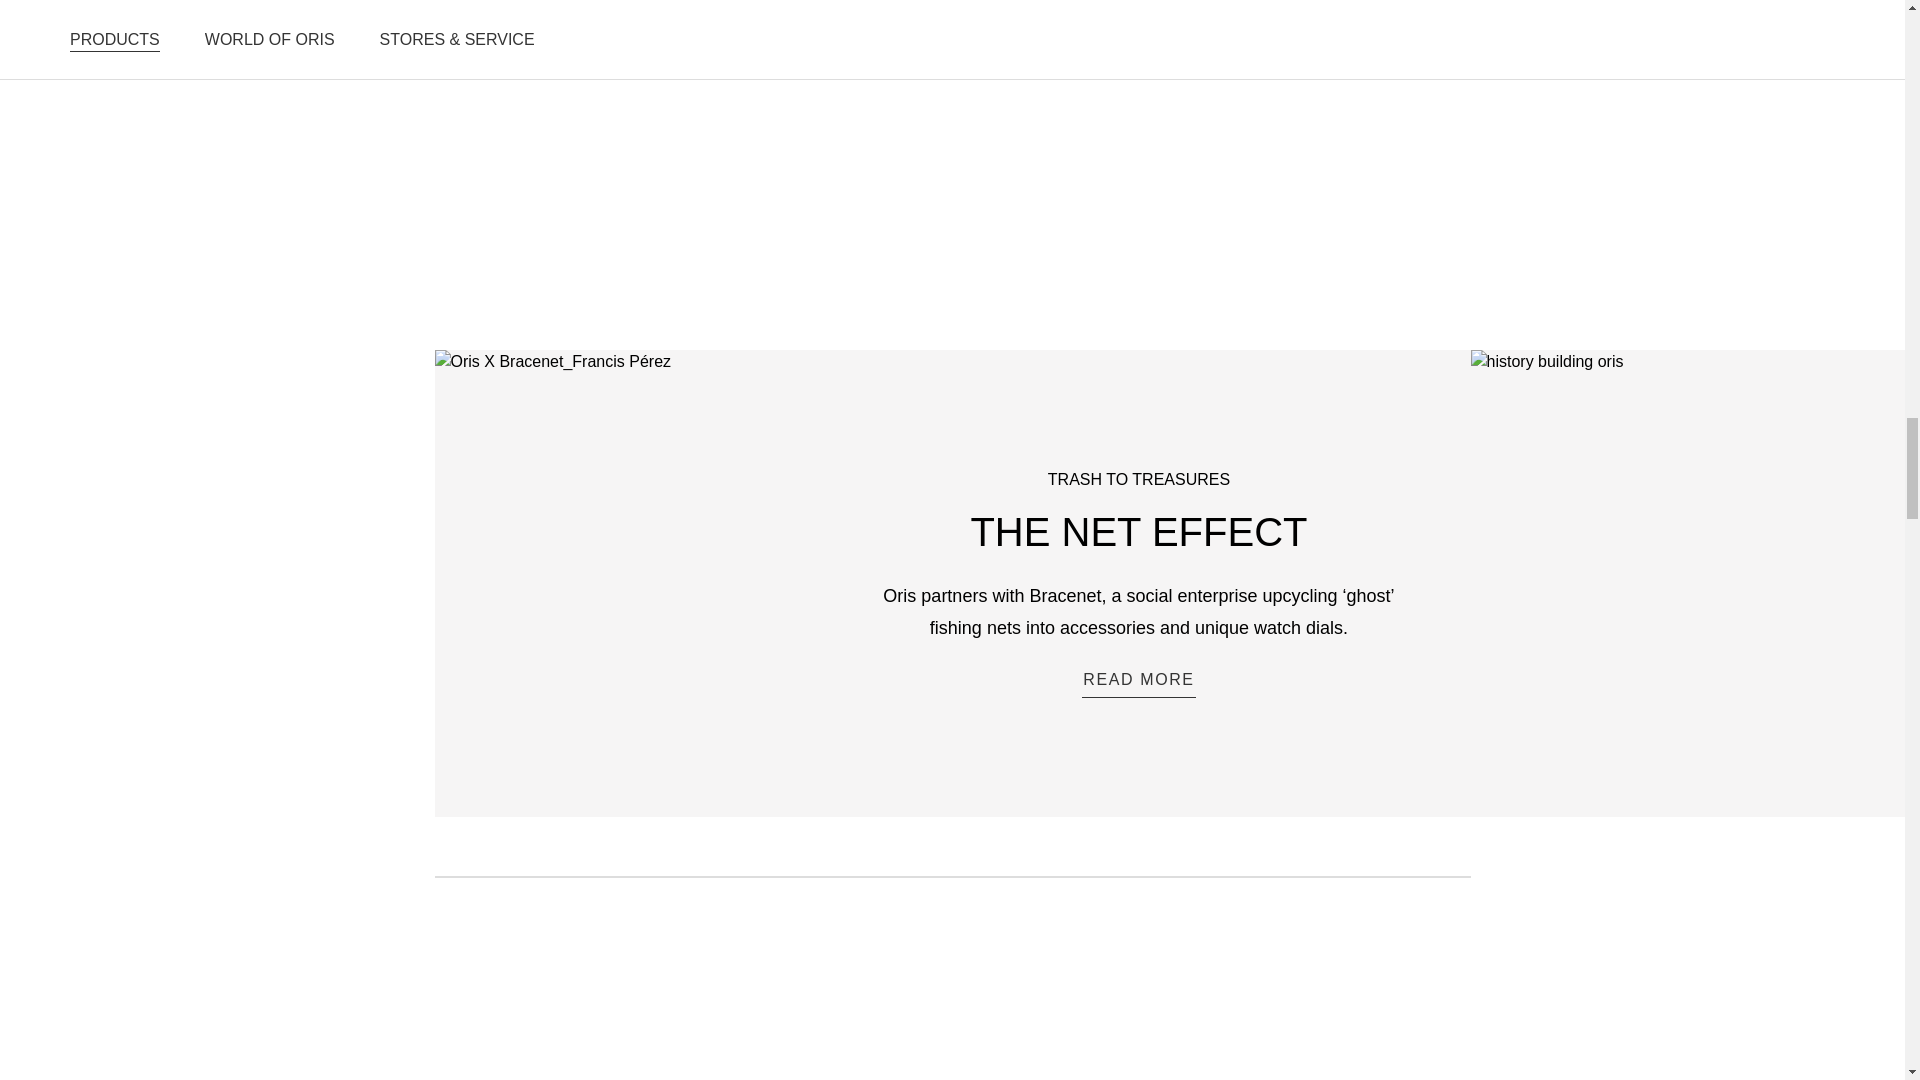 The image size is (1920, 1080). I want to click on READ MORE, so click(1138, 682).